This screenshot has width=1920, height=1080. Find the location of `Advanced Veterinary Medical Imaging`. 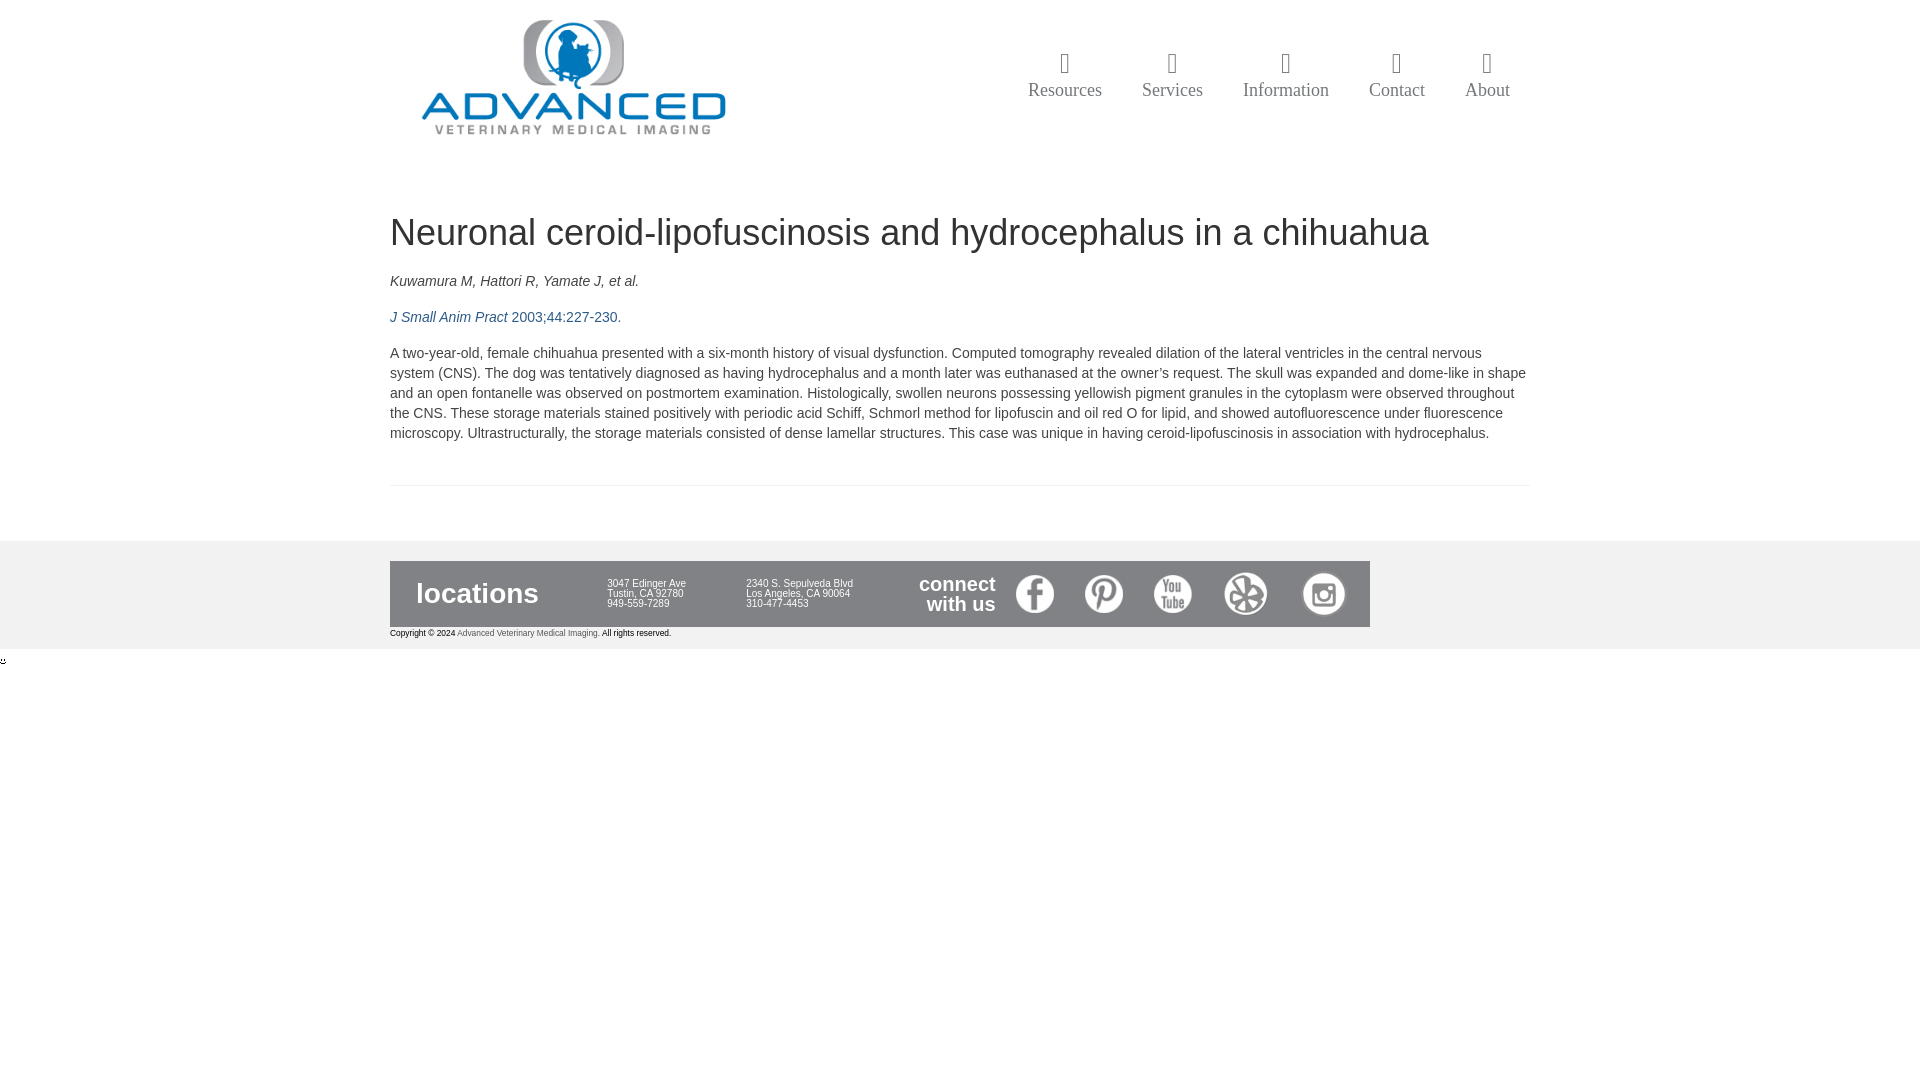

Advanced Veterinary Medical Imaging is located at coordinates (572, 81).